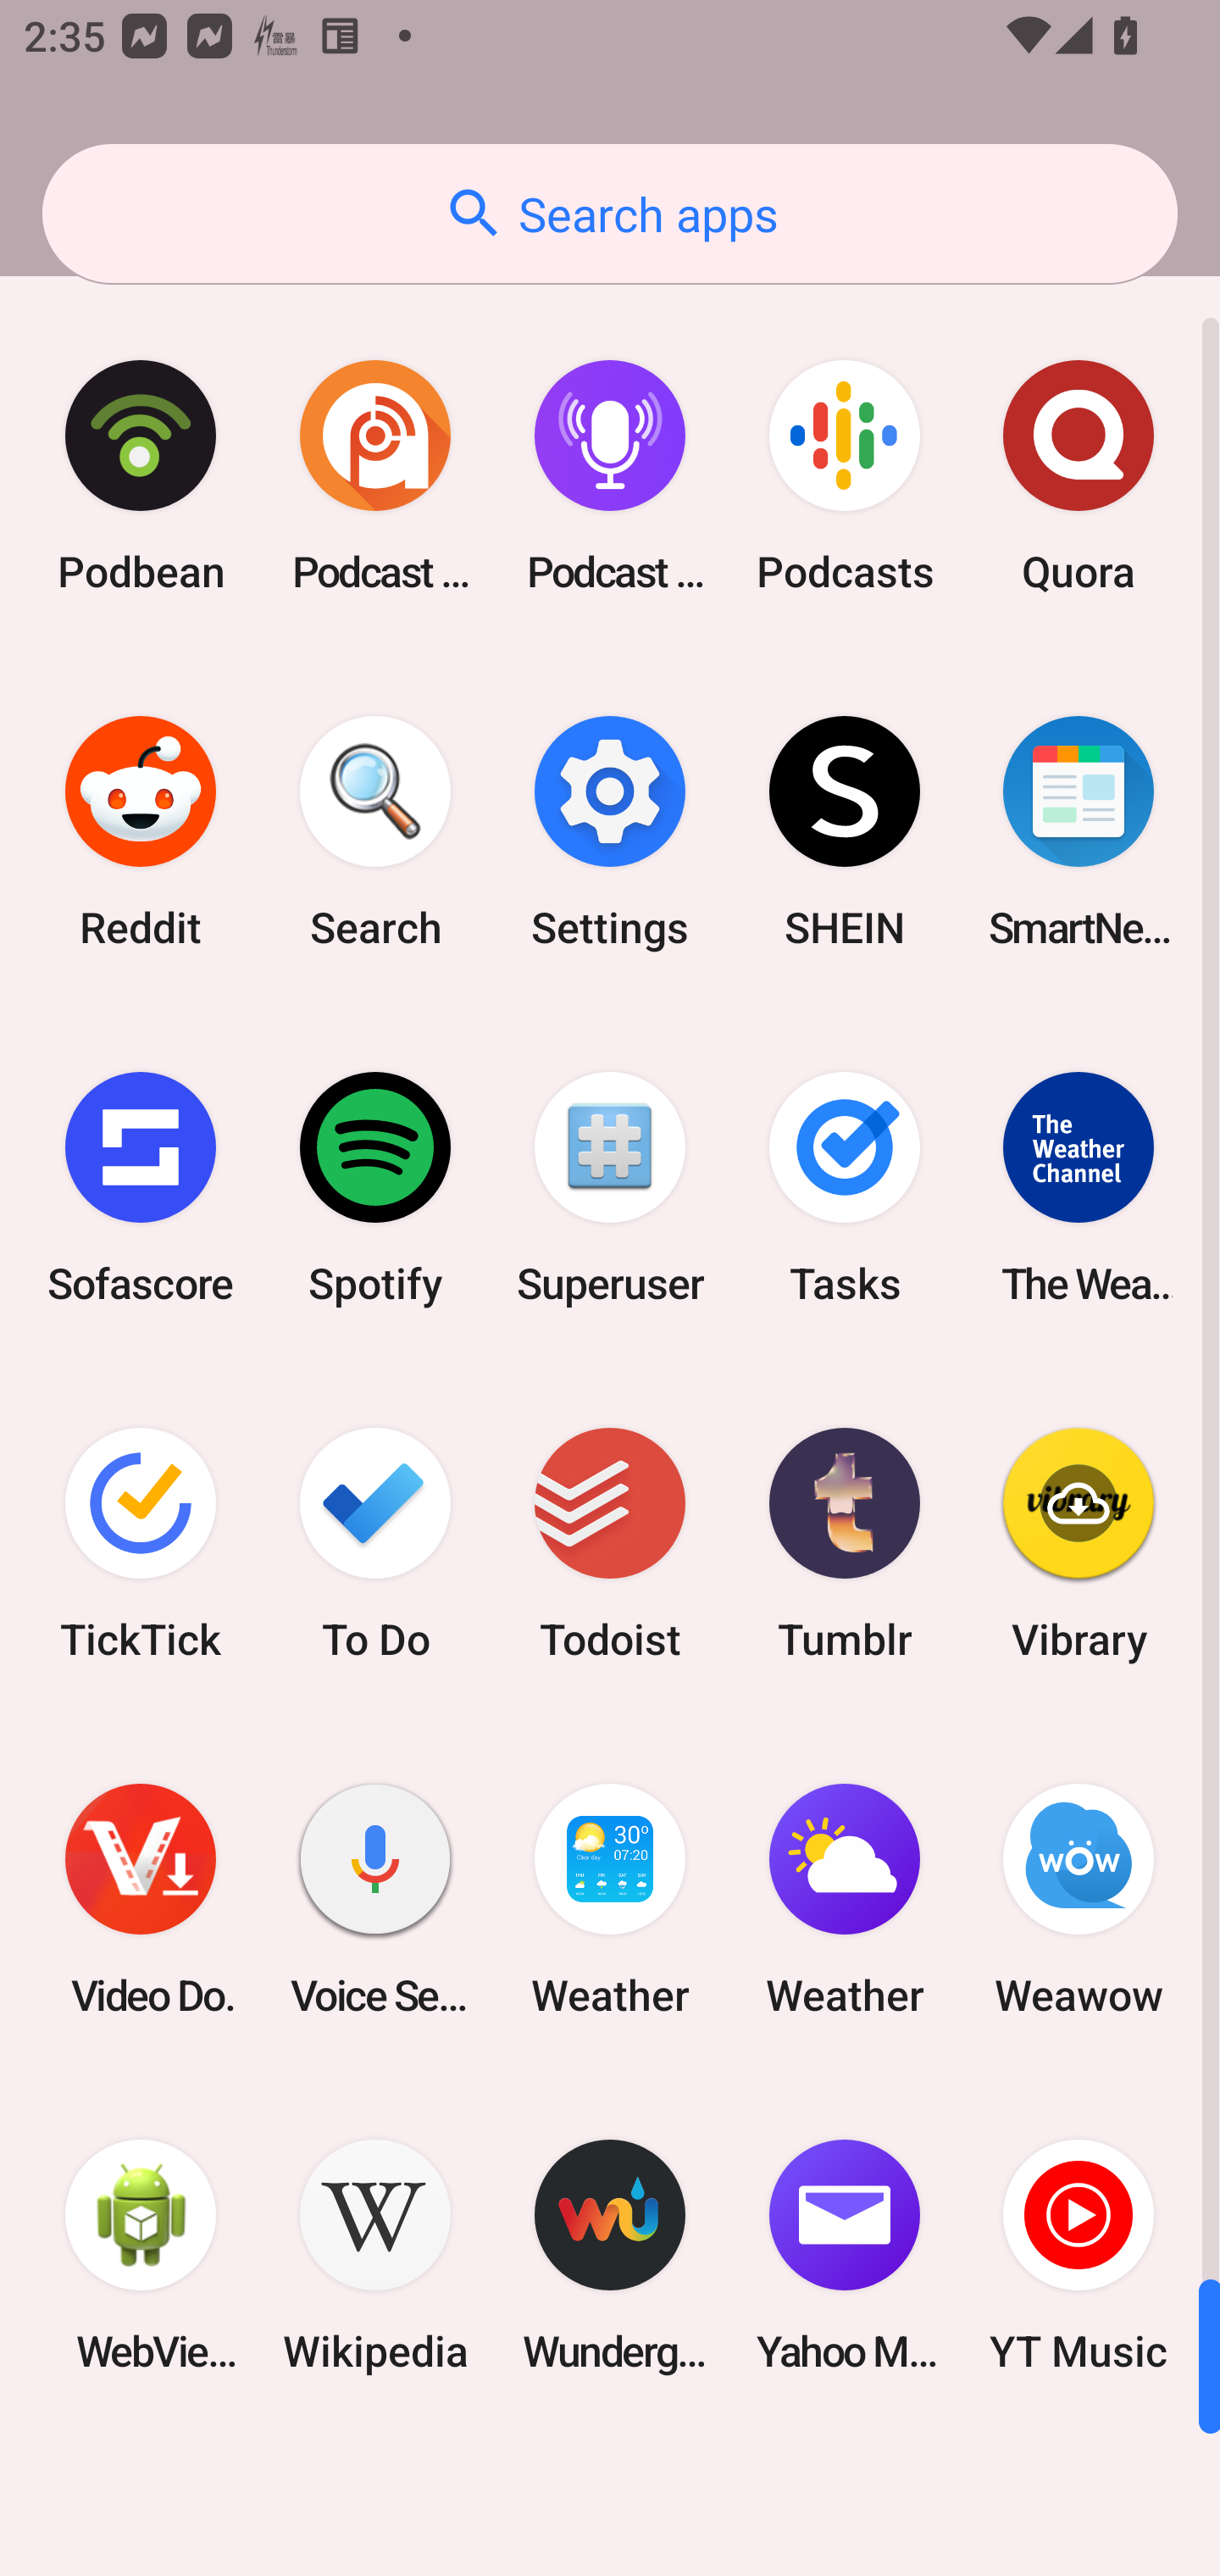 This screenshot has height=2576, width=1220. Describe the element at coordinates (141, 832) in the screenshot. I see `Reddit` at that location.